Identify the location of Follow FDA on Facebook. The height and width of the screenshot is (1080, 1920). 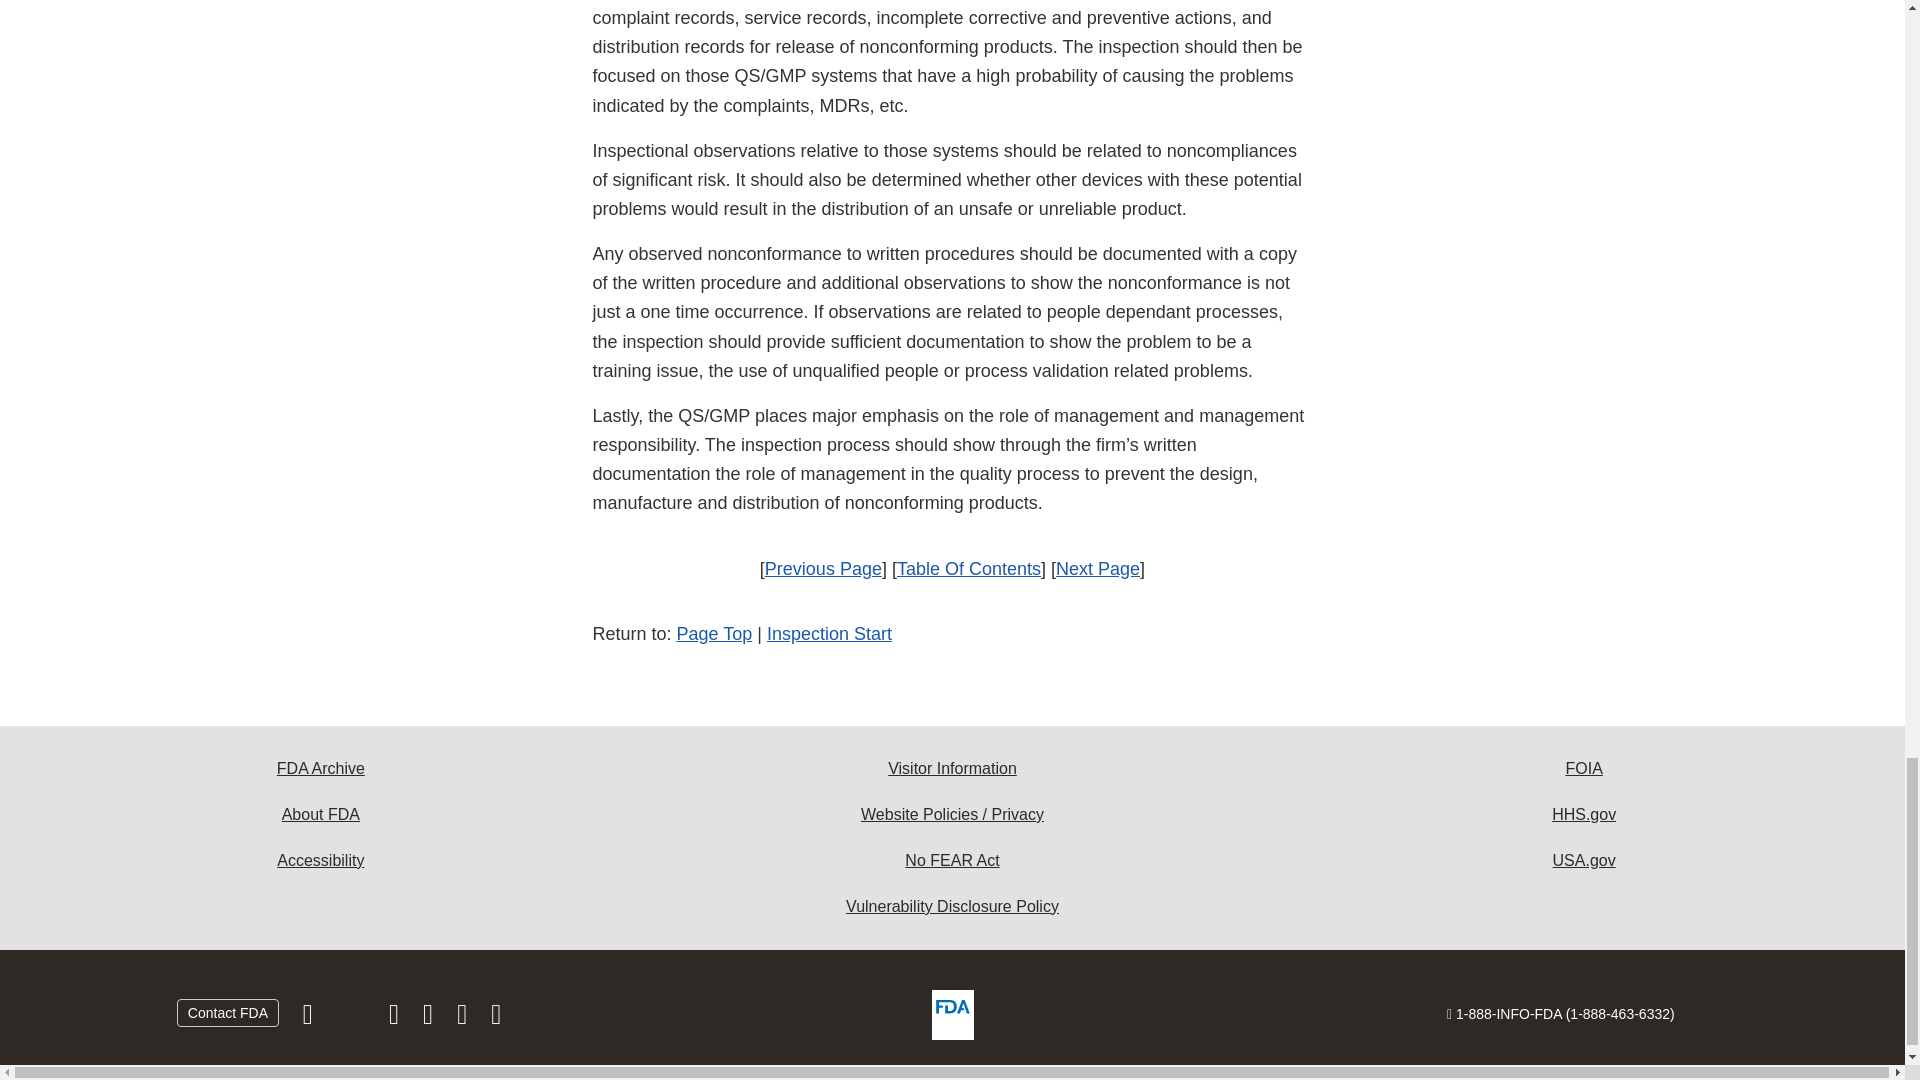
(310, 1018).